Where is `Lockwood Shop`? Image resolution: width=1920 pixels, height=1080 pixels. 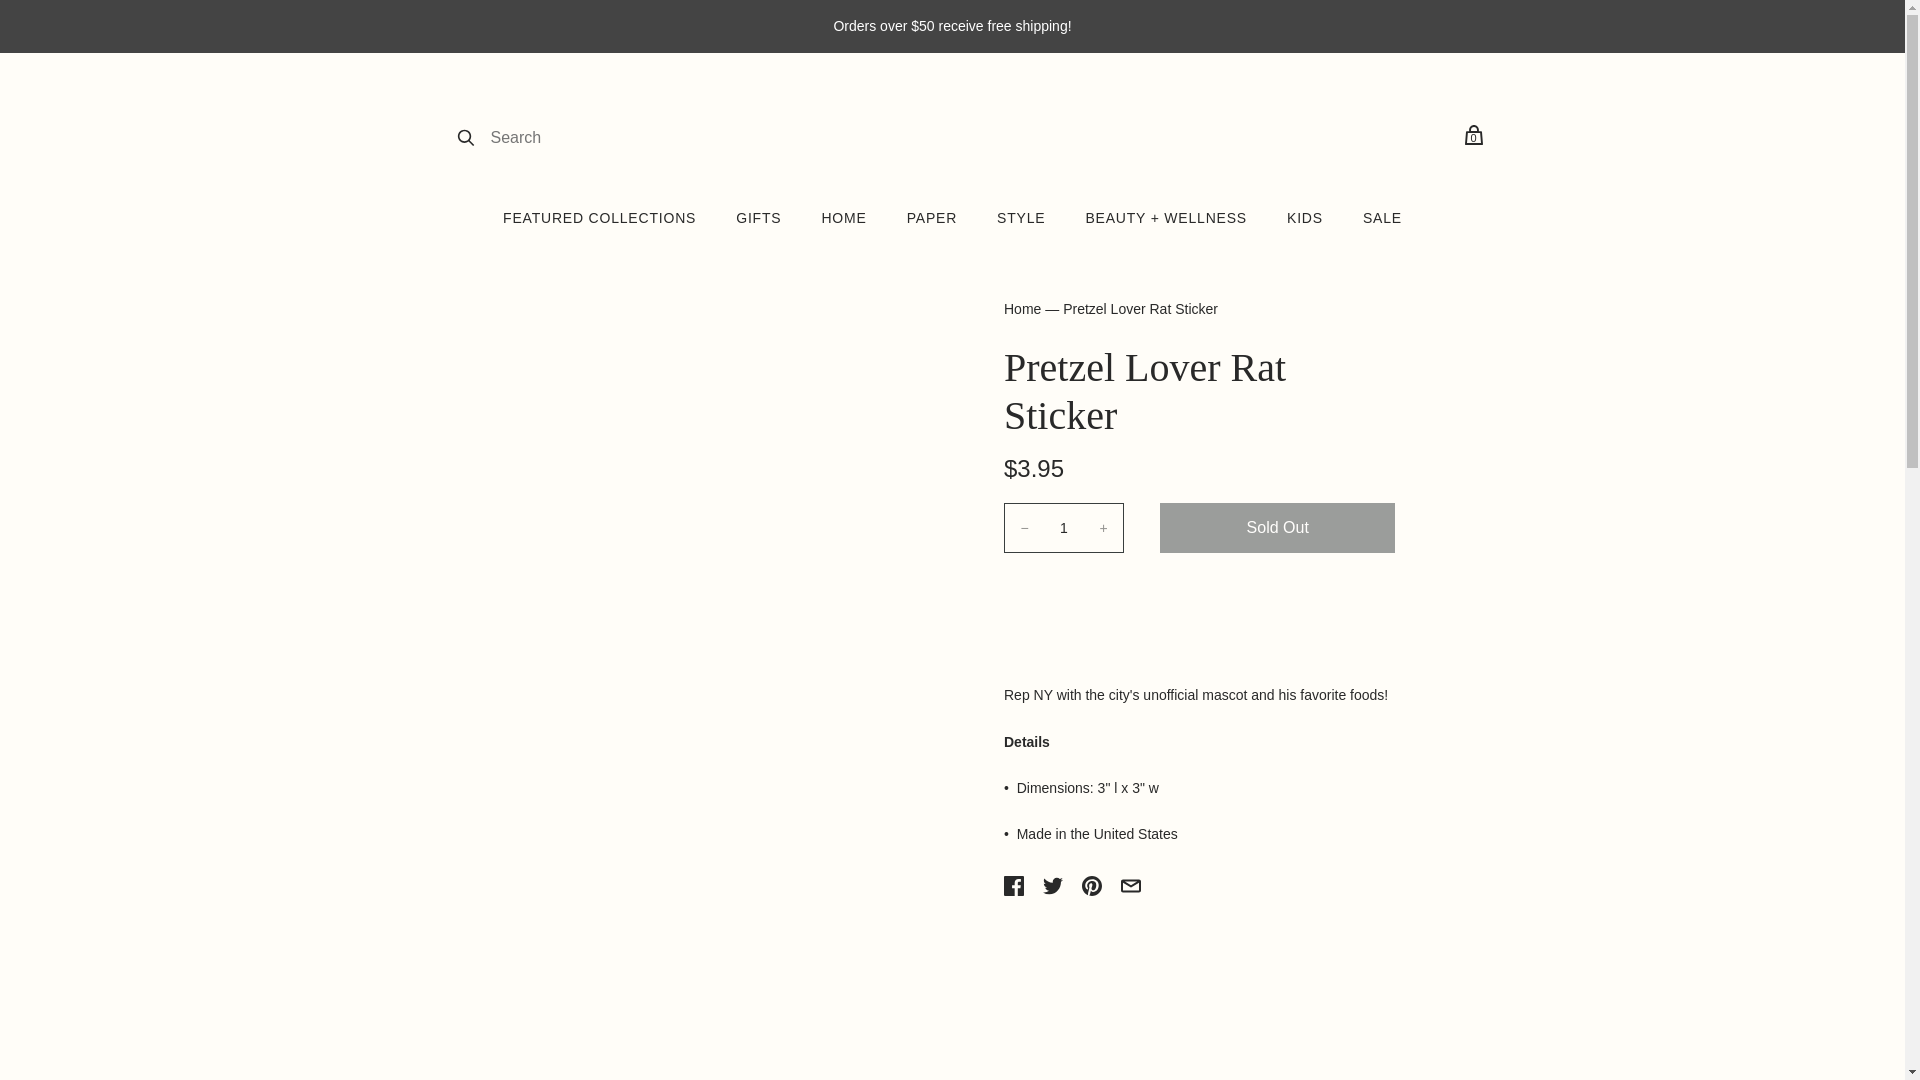
Lockwood Shop is located at coordinates (950, 136).